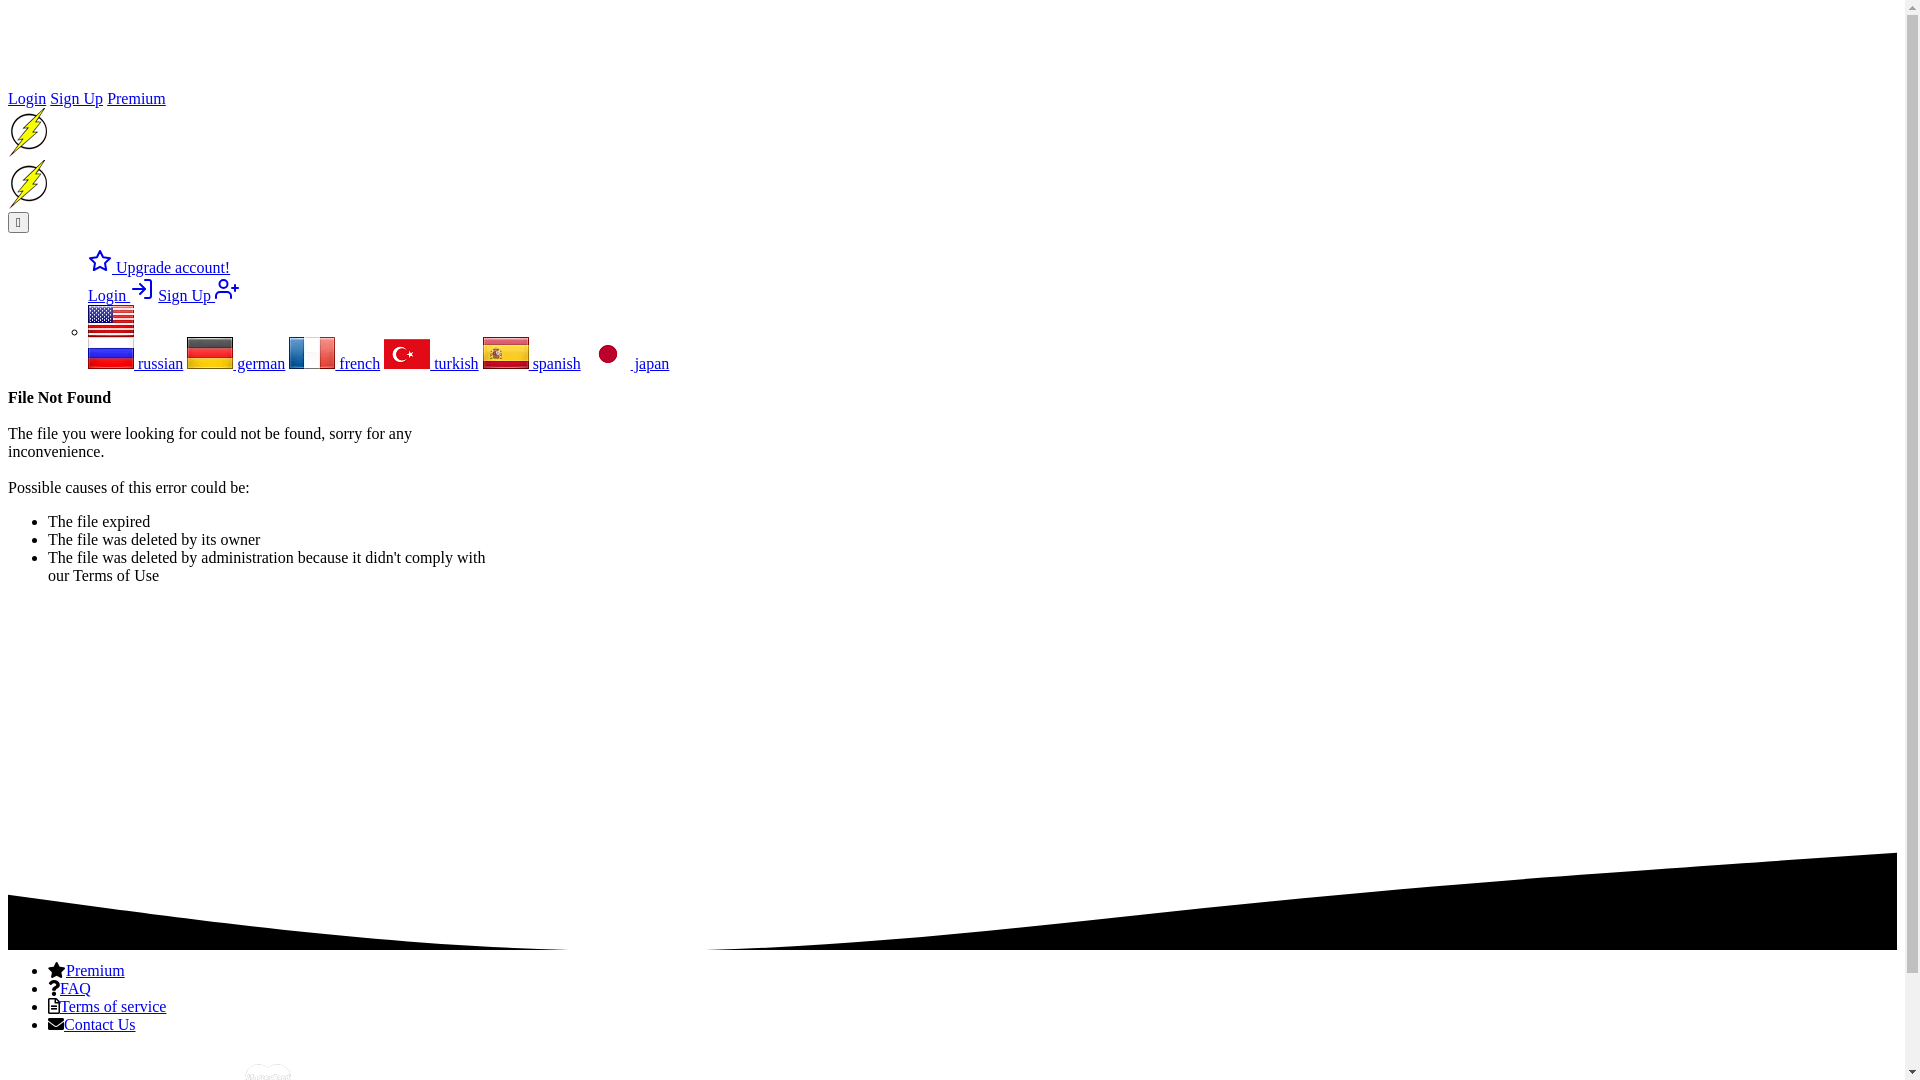  I want to click on Upgrade account!, so click(159, 268).